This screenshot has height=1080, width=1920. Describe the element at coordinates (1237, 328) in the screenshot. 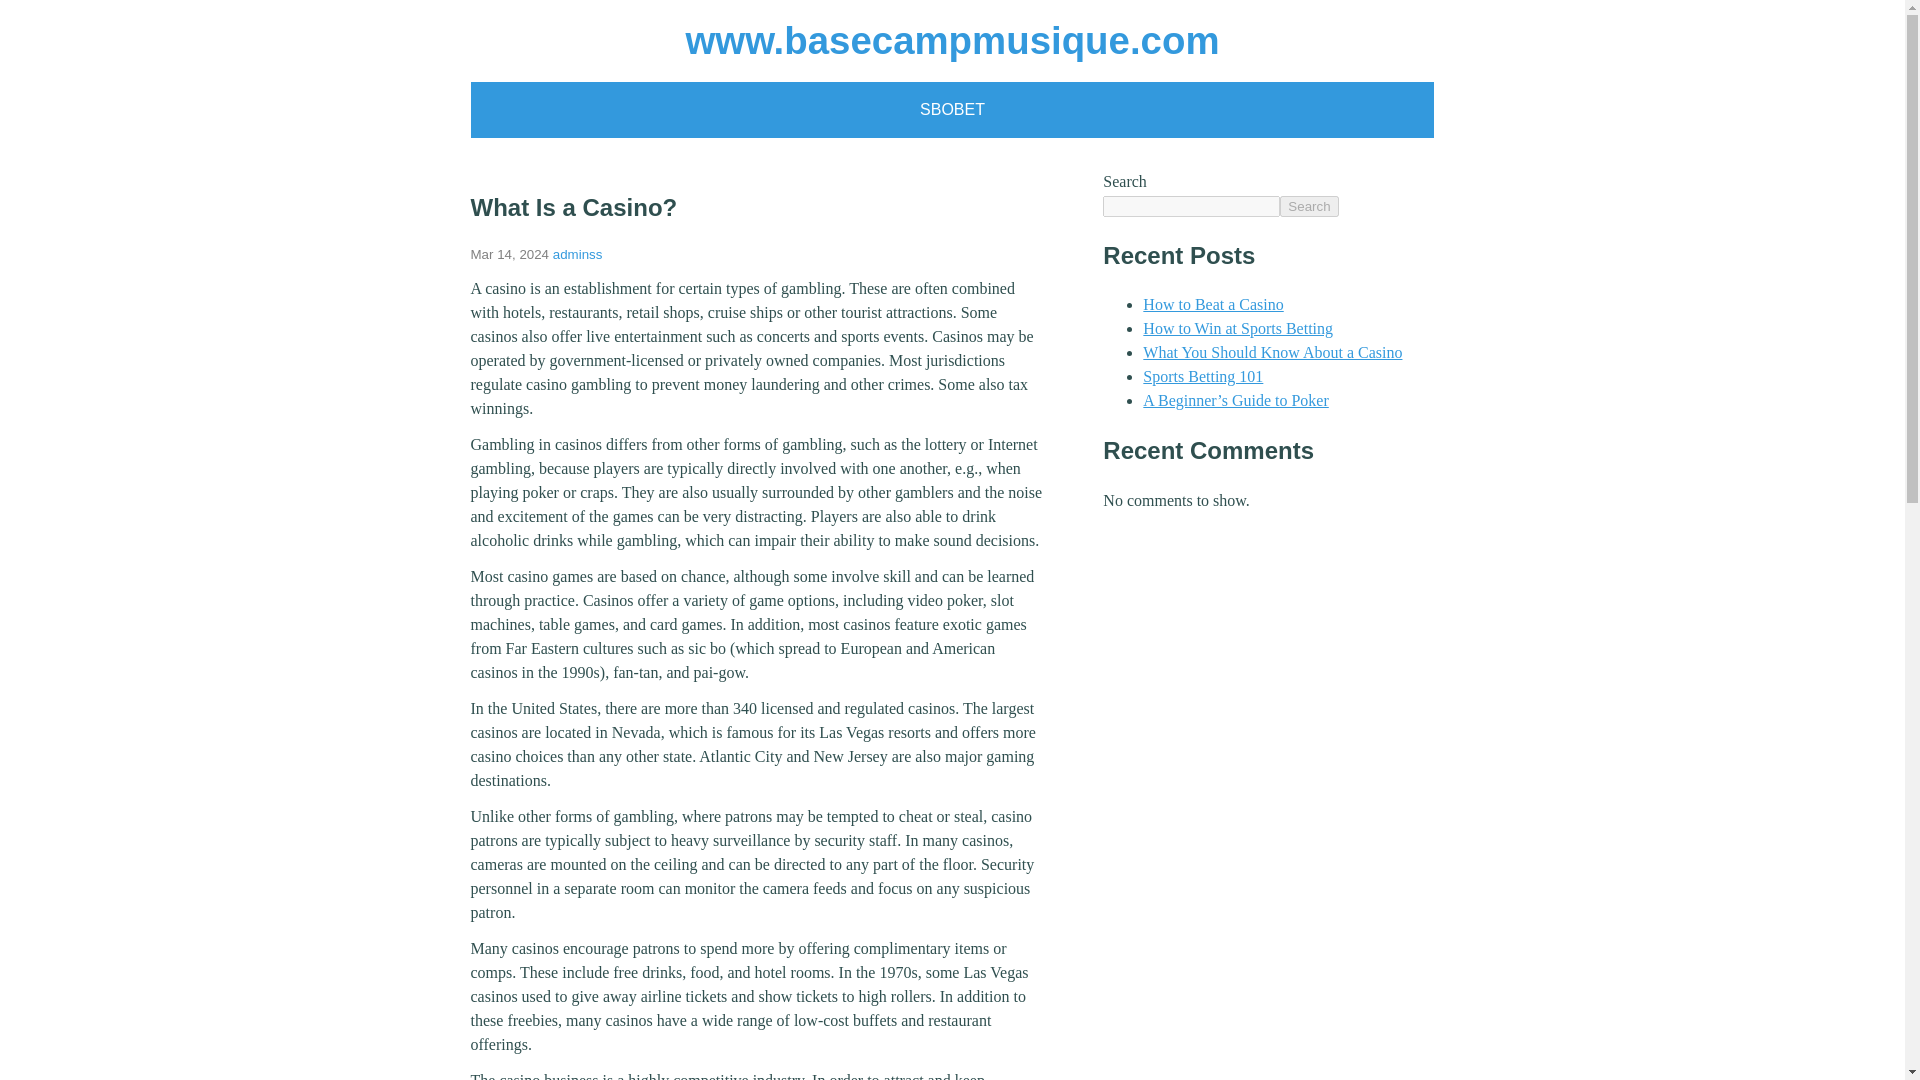

I see `How to Win at Sports Betting` at that location.